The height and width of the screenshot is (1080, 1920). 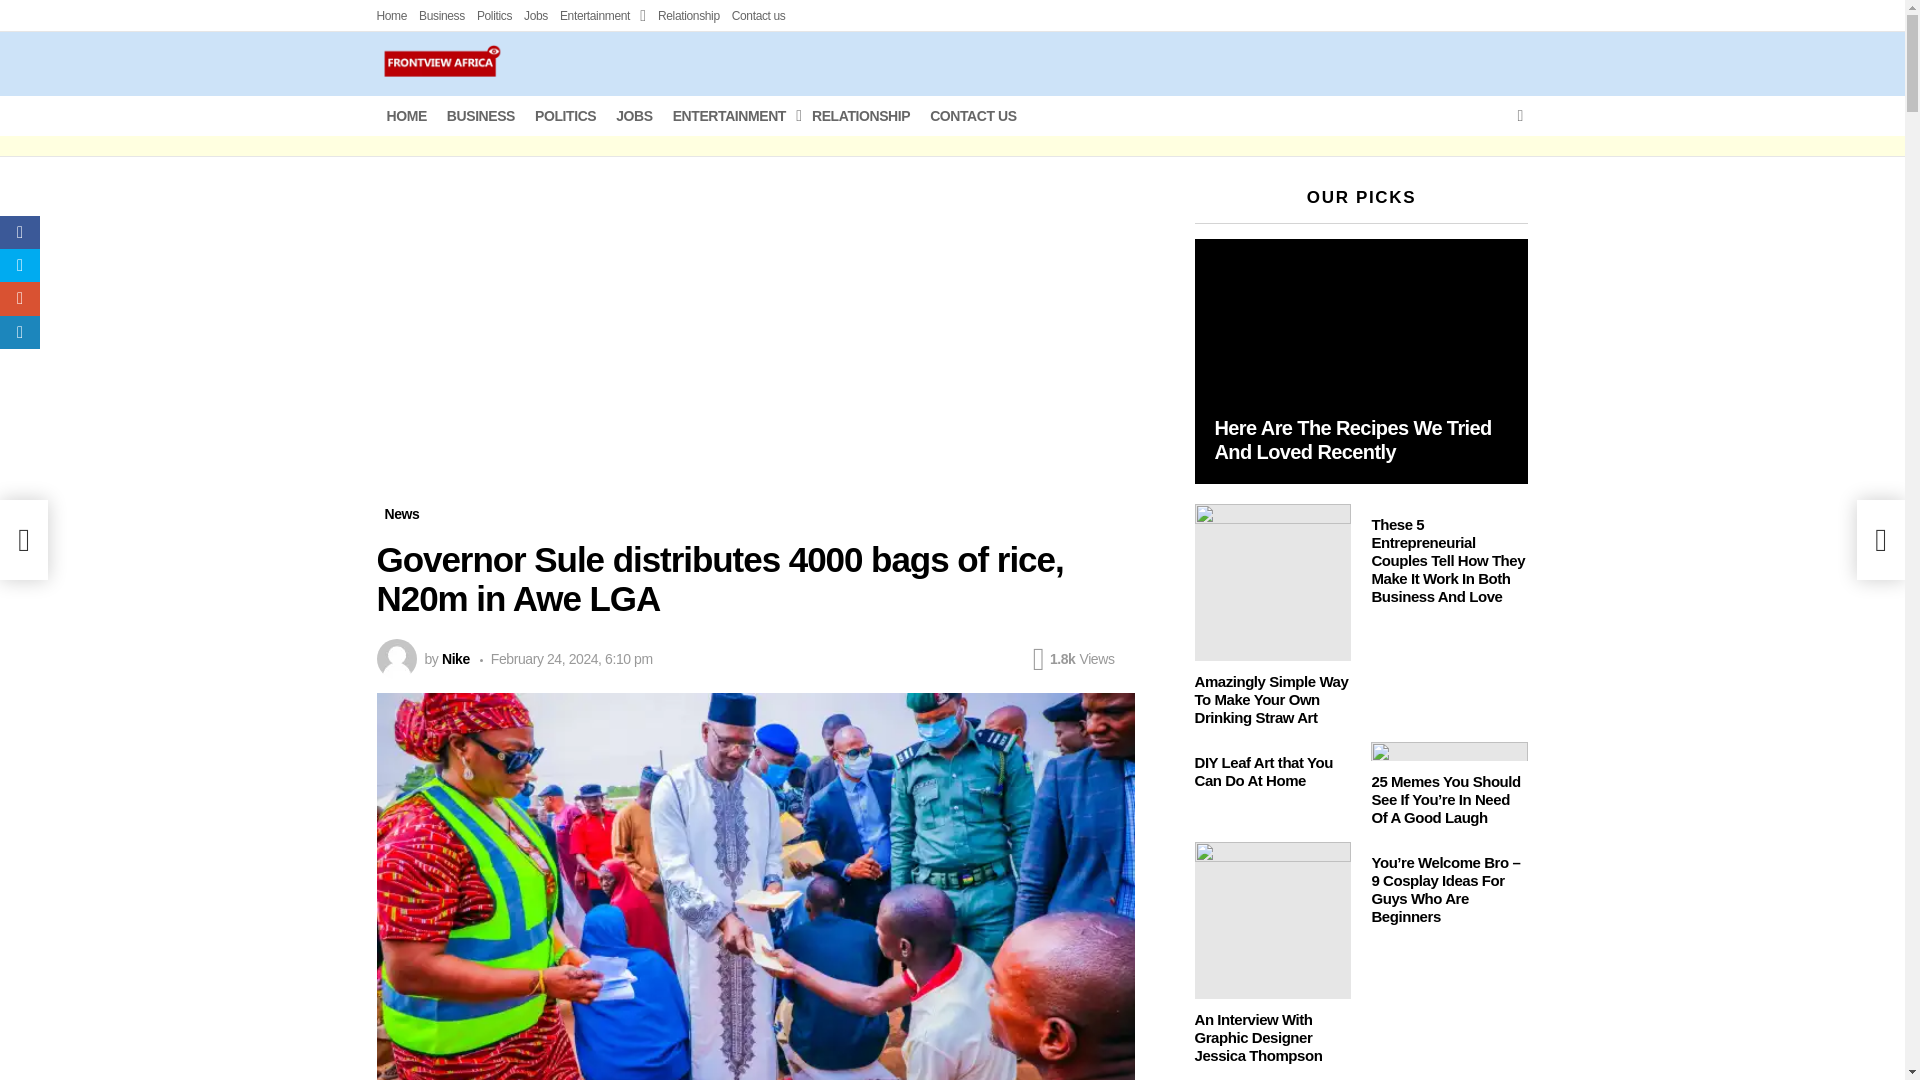 I want to click on News, so click(x=401, y=514).